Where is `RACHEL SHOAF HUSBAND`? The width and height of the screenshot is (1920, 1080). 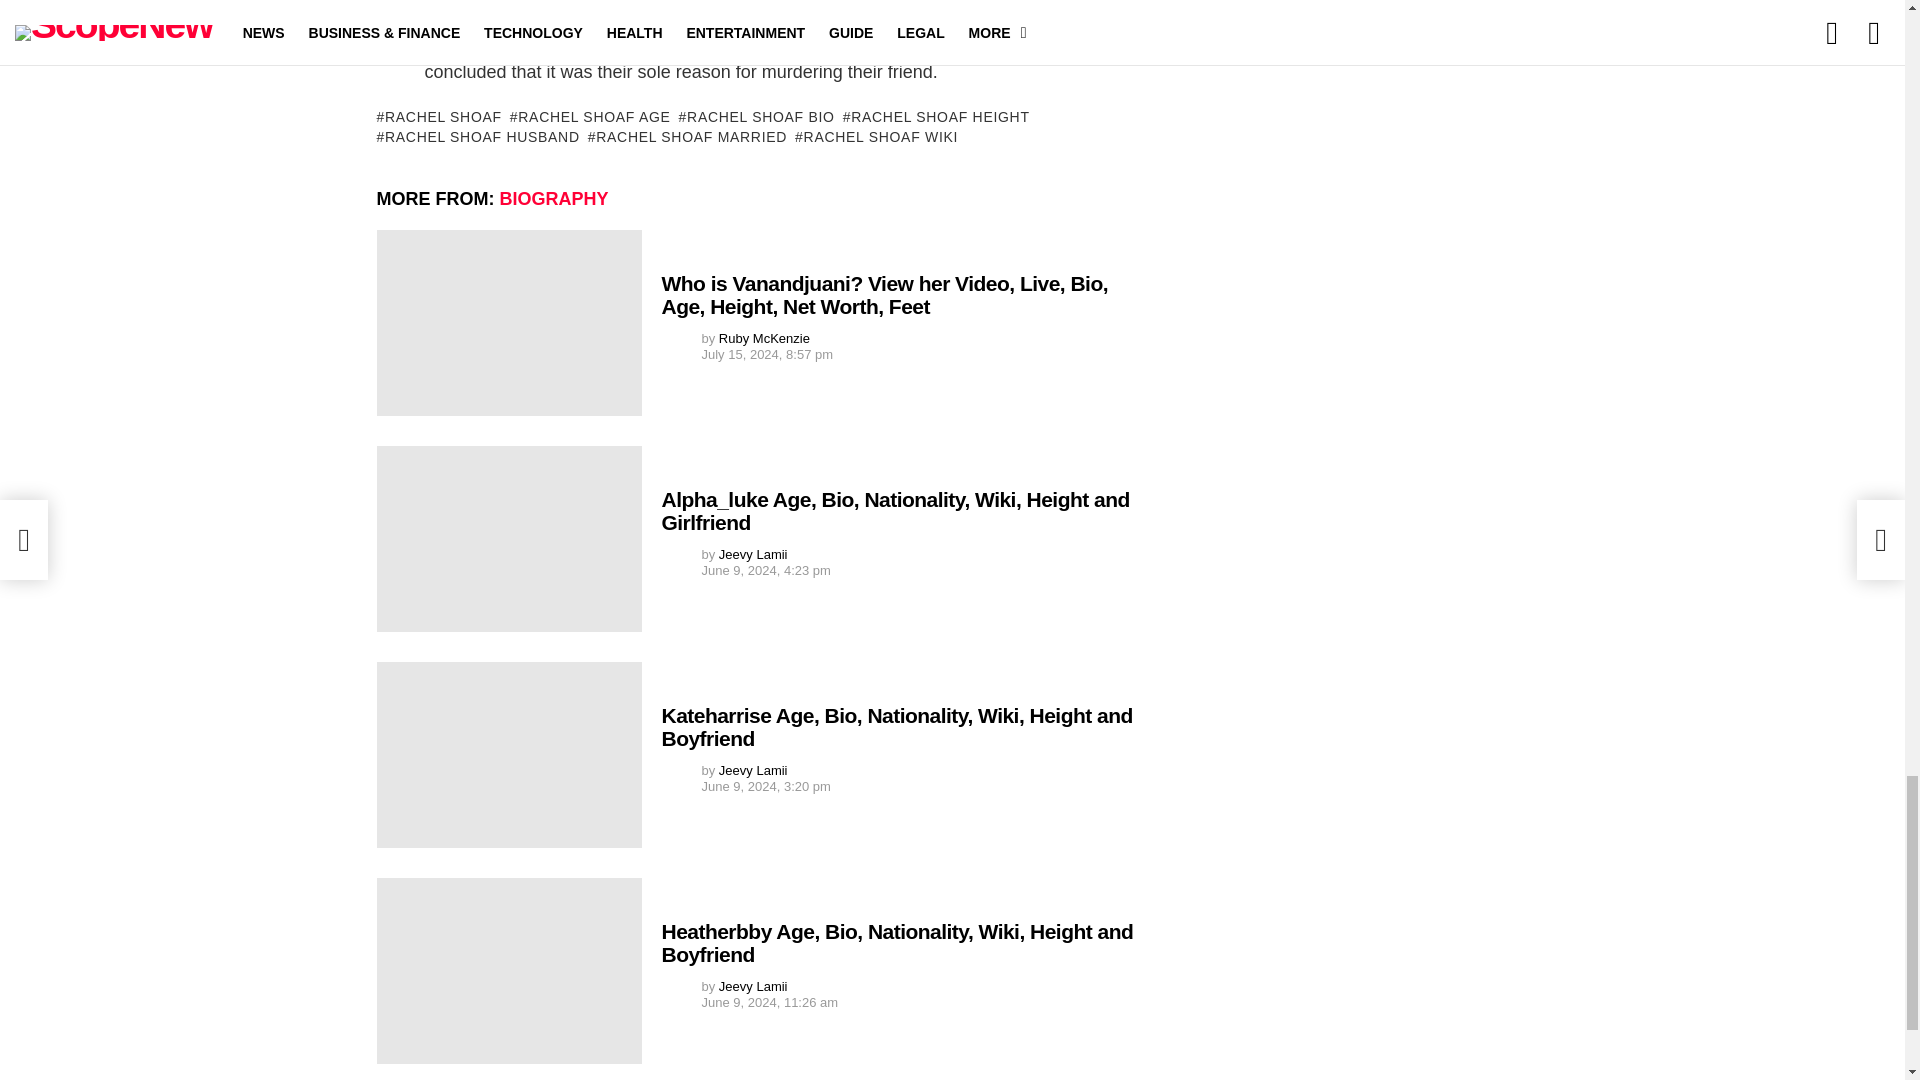 RACHEL SHOAF HUSBAND is located at coordinates (478, 136).